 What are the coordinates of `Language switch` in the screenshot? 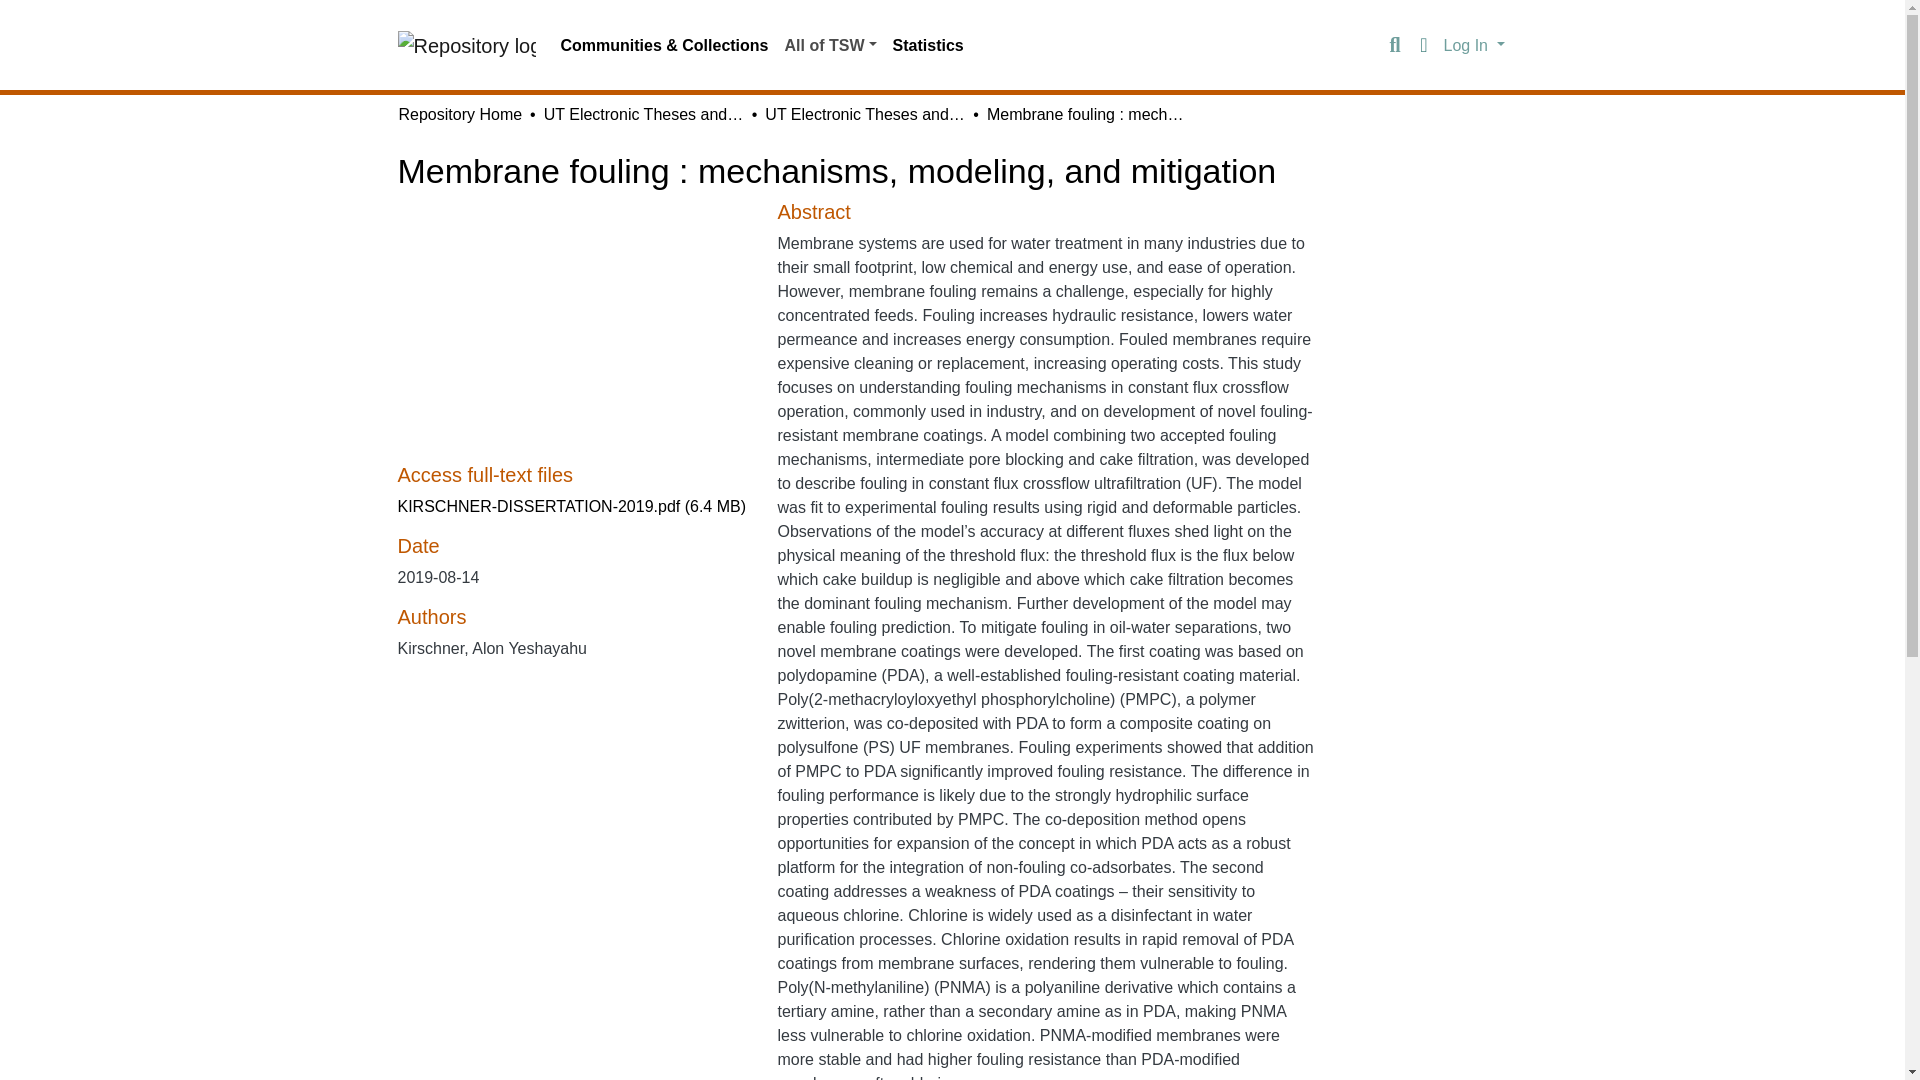 It's located at (1424, 46).